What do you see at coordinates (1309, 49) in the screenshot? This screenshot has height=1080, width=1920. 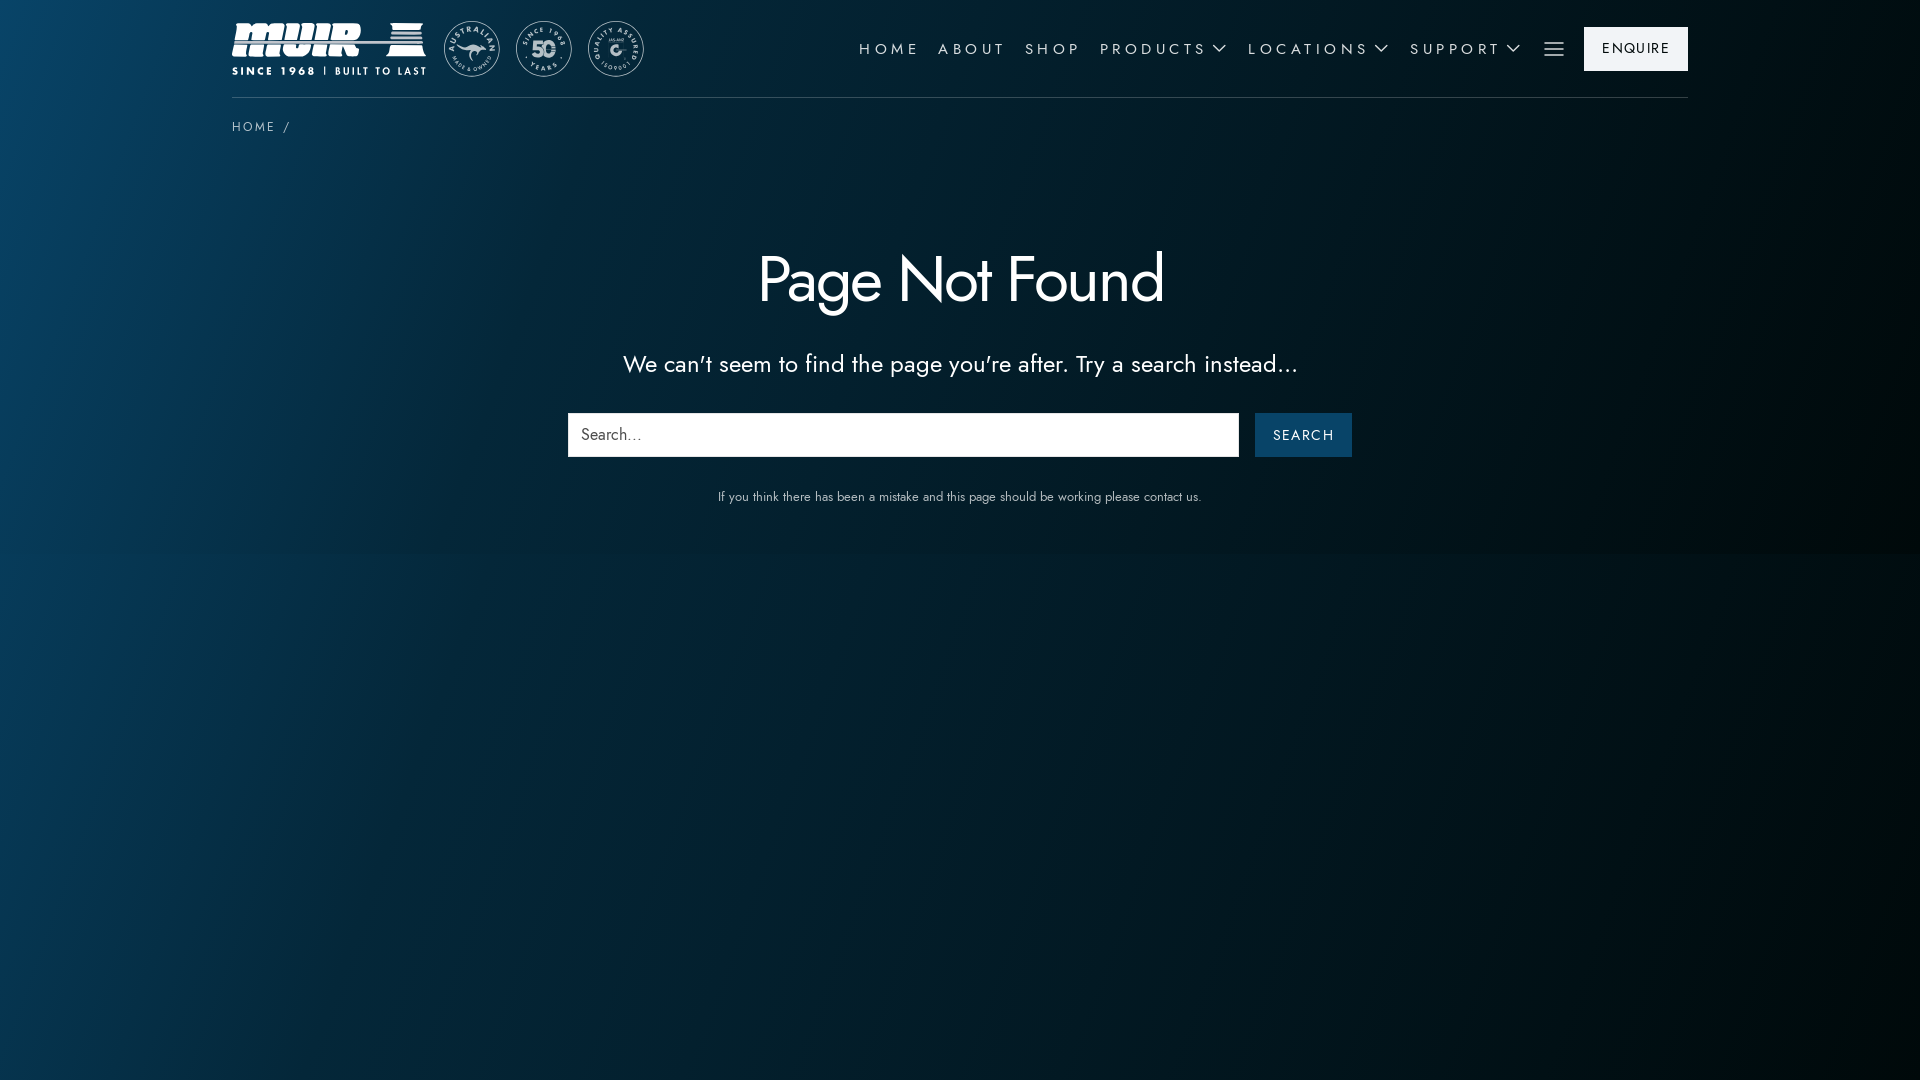 I see `LOCATIONS` at bounding box center [1309, 49].